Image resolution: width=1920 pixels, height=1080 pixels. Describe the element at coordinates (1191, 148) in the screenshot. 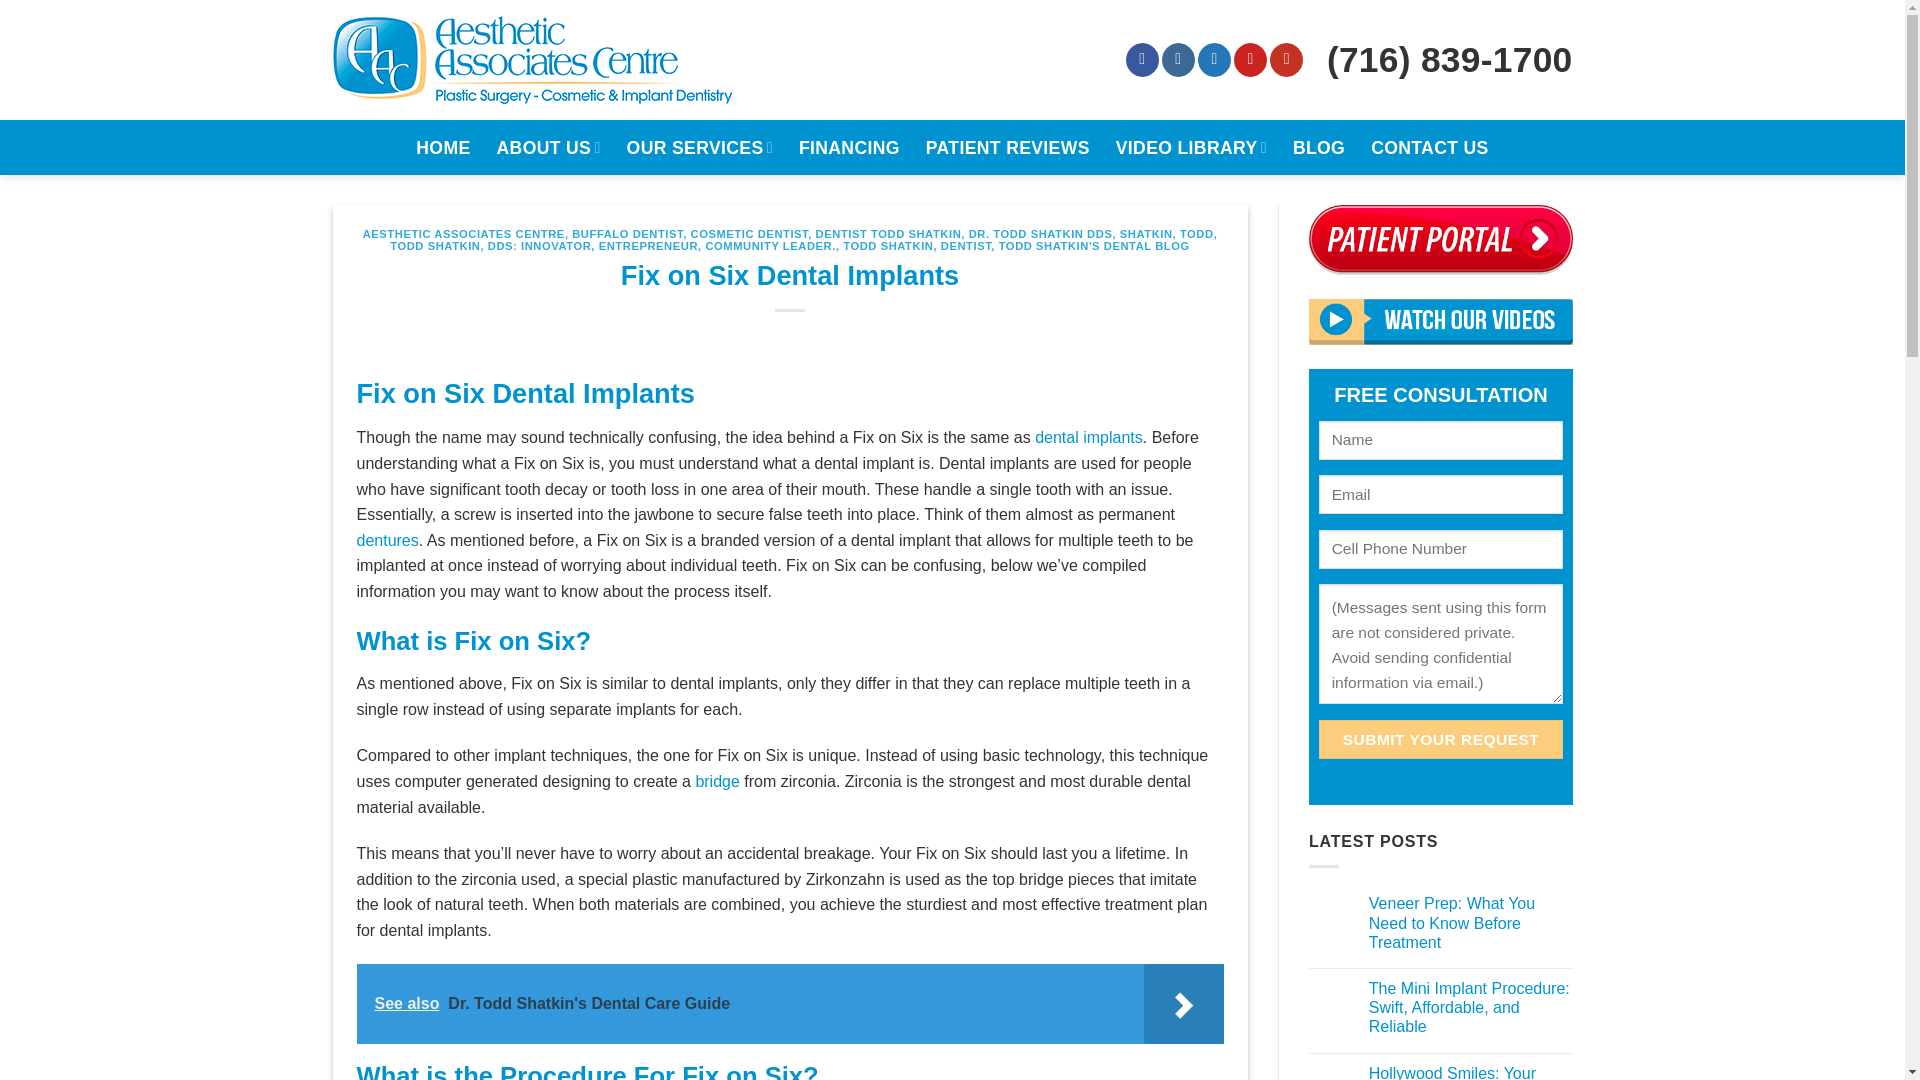

I see `VIDEO LIBRARY` at that location.